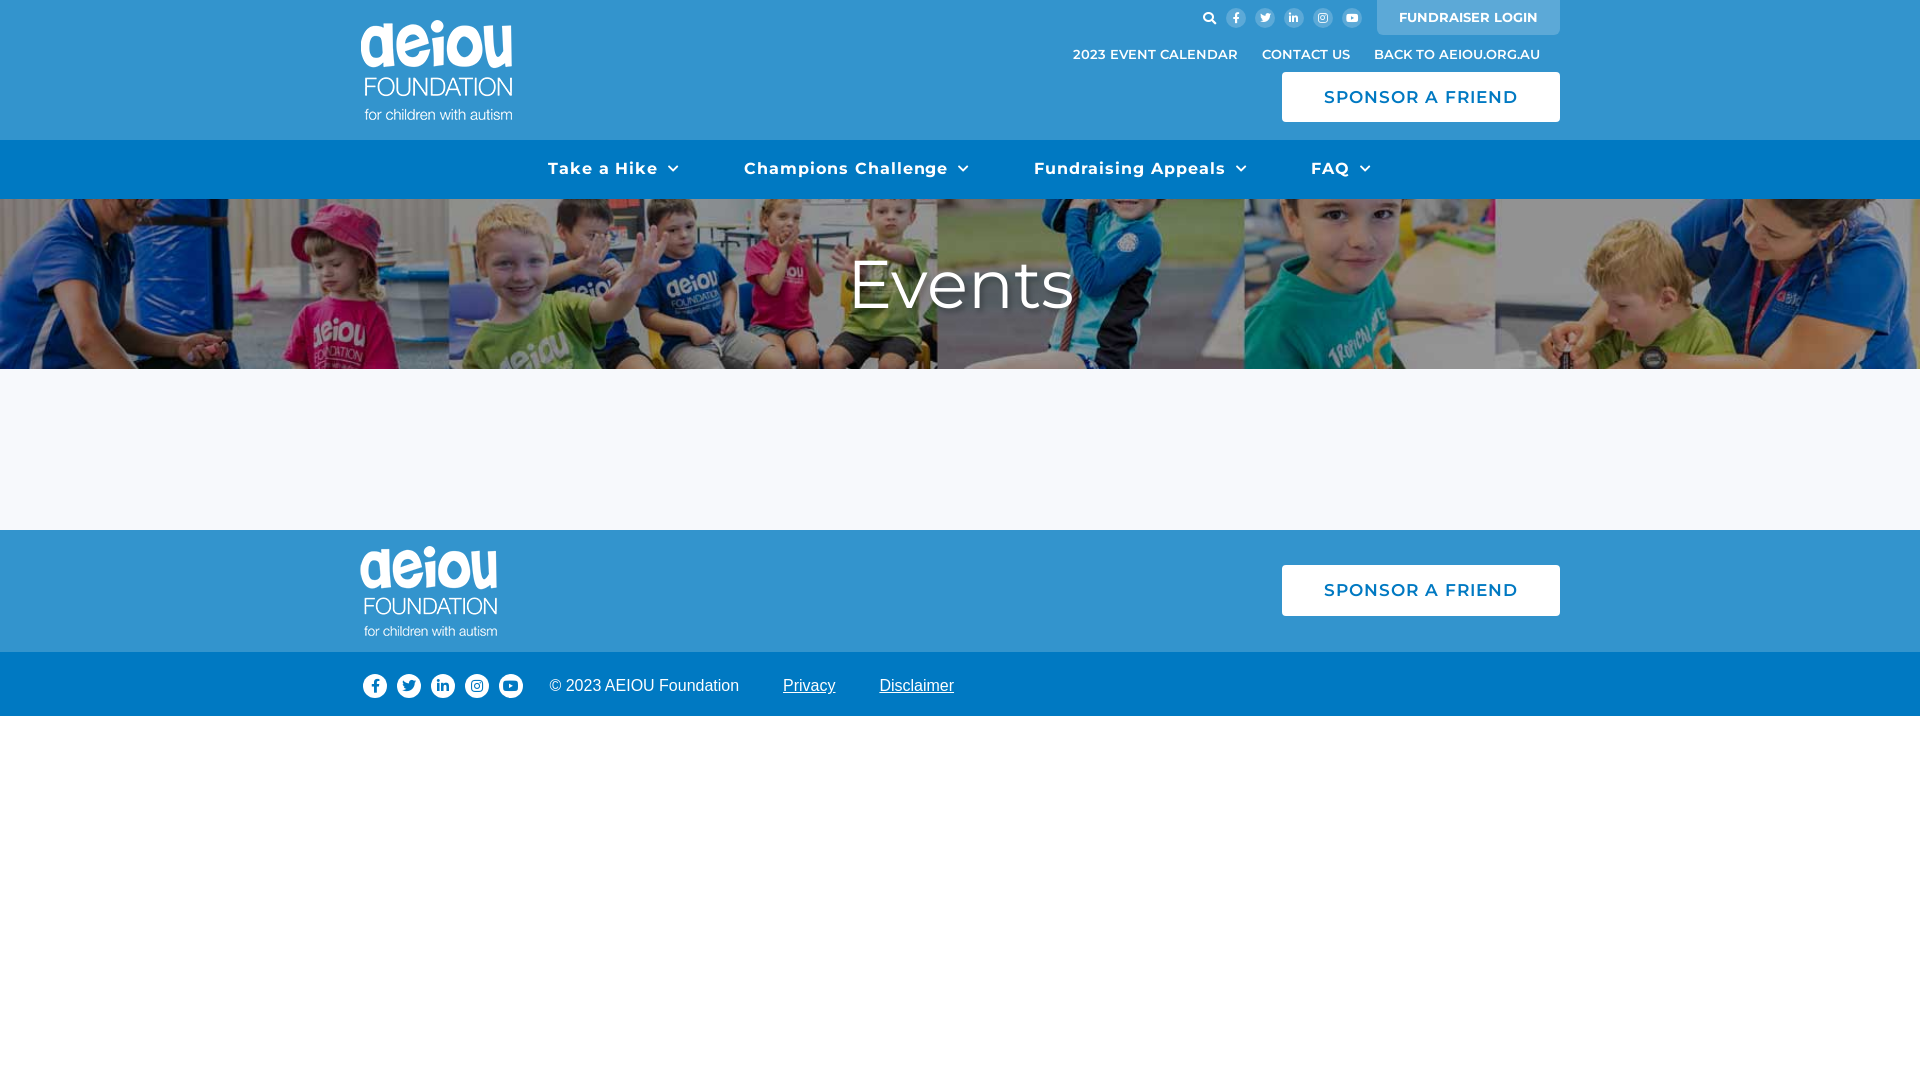 The image size is (1920, 1080). I want to click on Fundraising Appeals, so click(1140, 170).